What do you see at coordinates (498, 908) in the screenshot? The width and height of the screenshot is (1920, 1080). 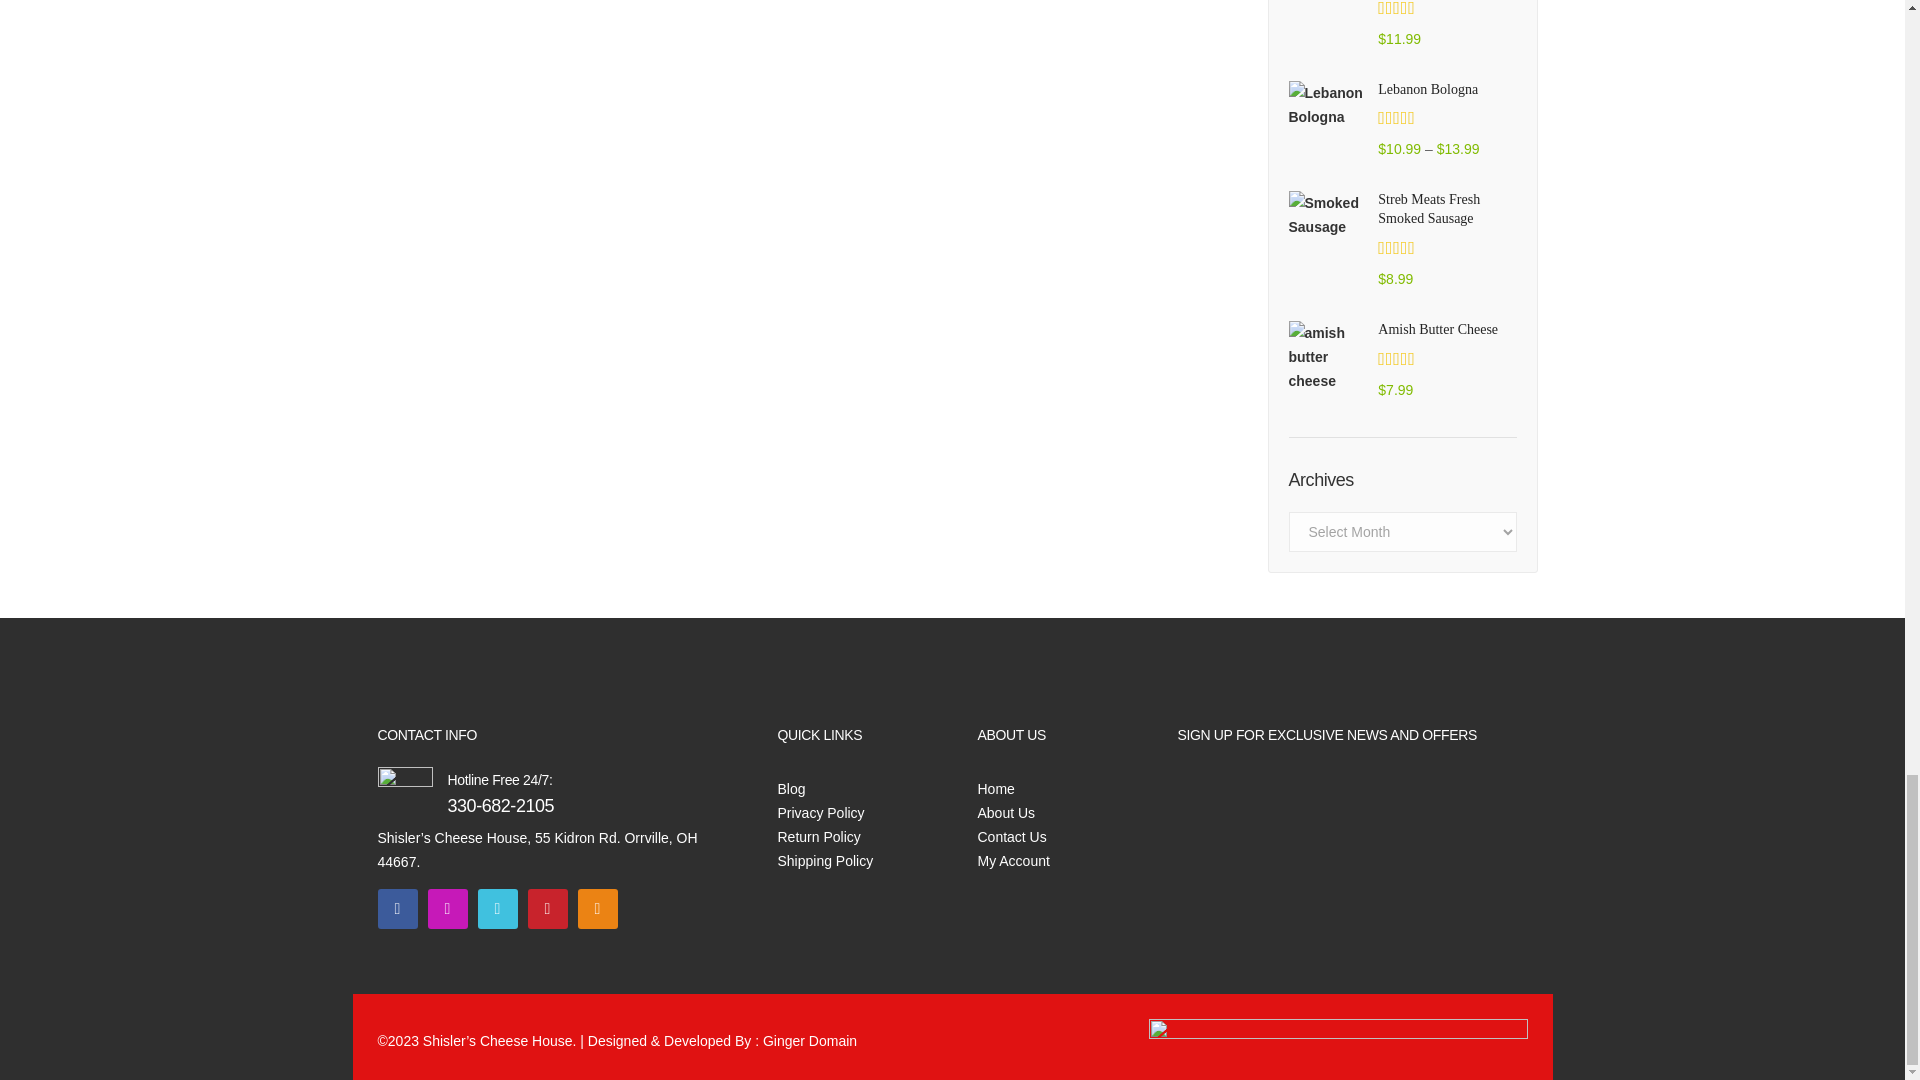 I see `Twitter` at bounding box center [498, 908].